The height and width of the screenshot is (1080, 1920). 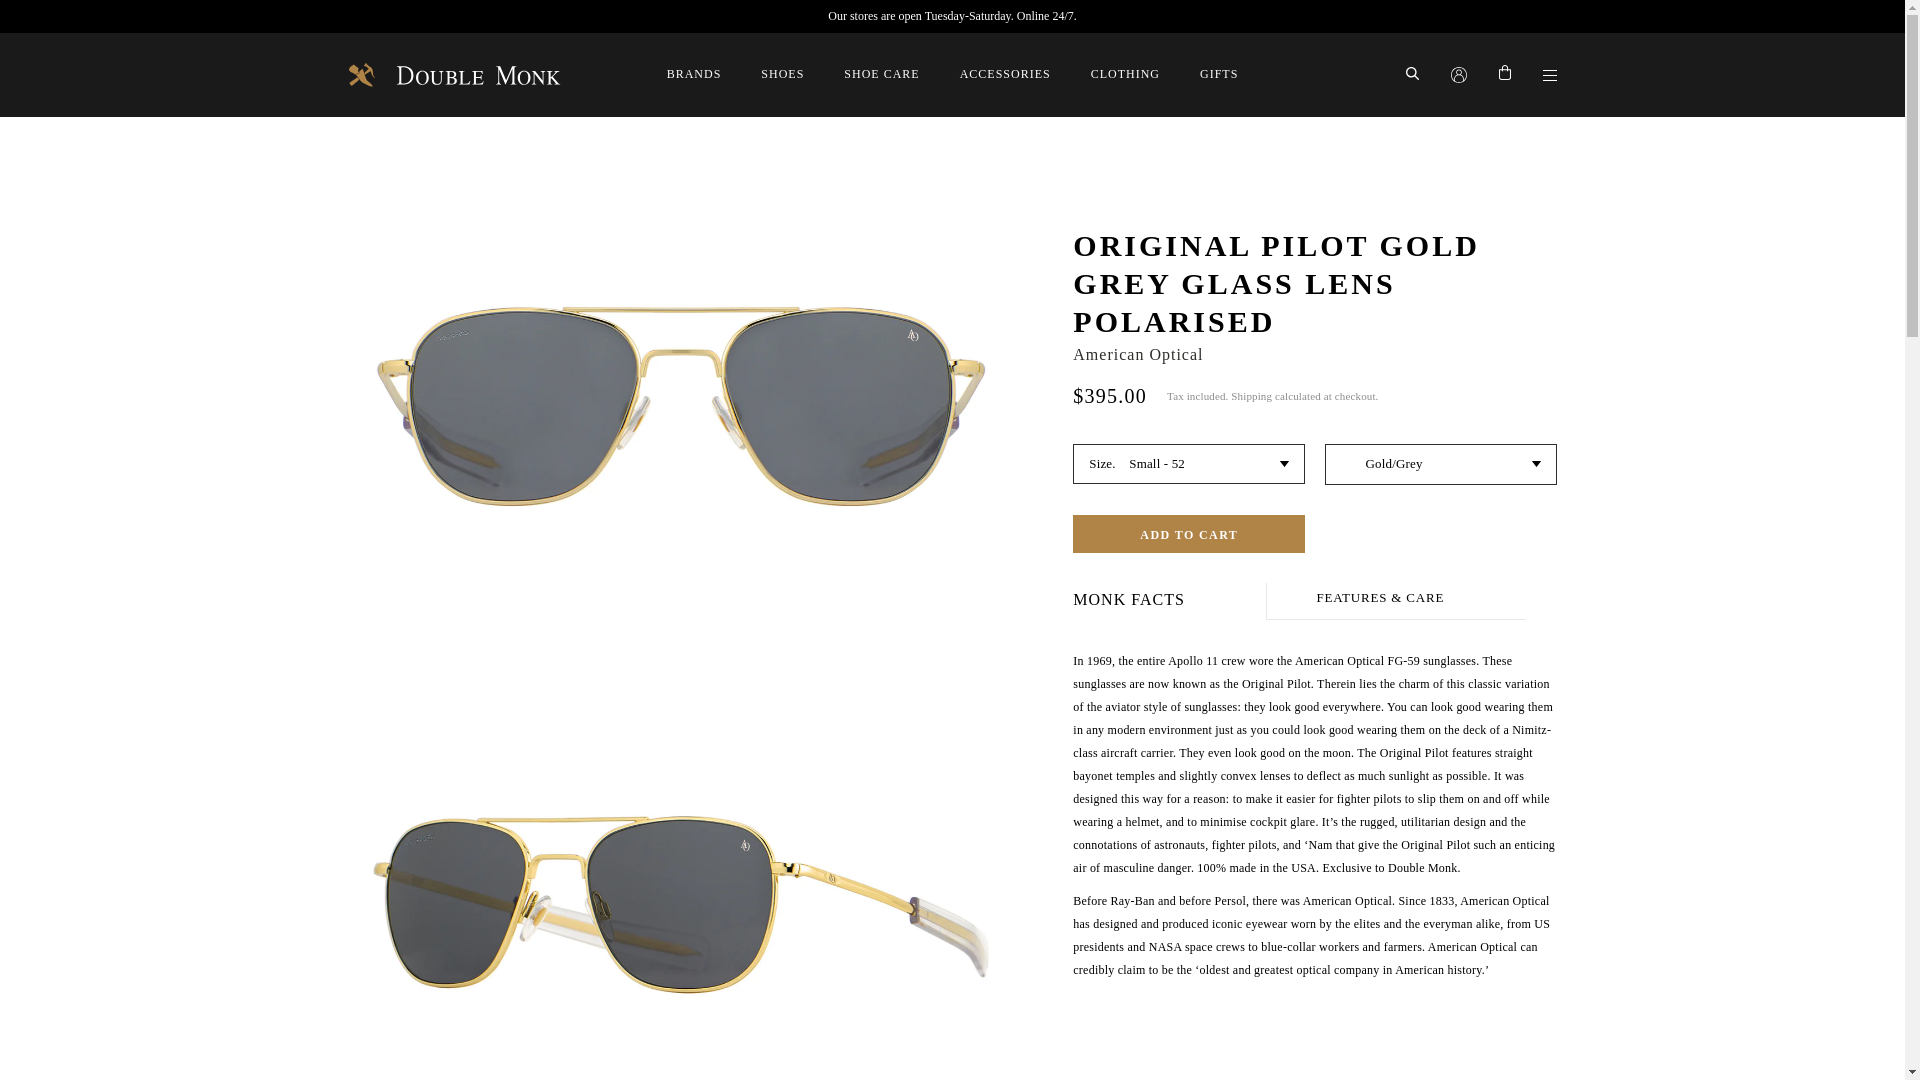 I want to click on ACCESSORIES, so click(x=1005, y=74).